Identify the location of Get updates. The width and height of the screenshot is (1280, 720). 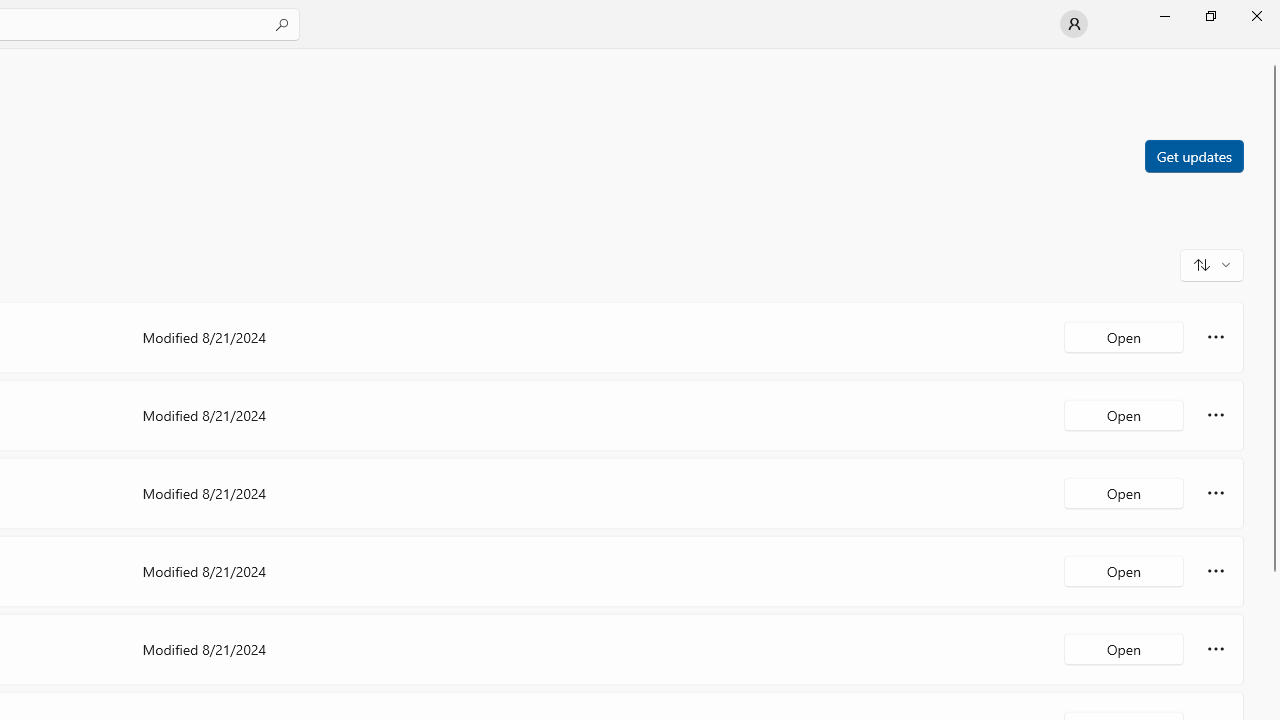
(1193, 155).